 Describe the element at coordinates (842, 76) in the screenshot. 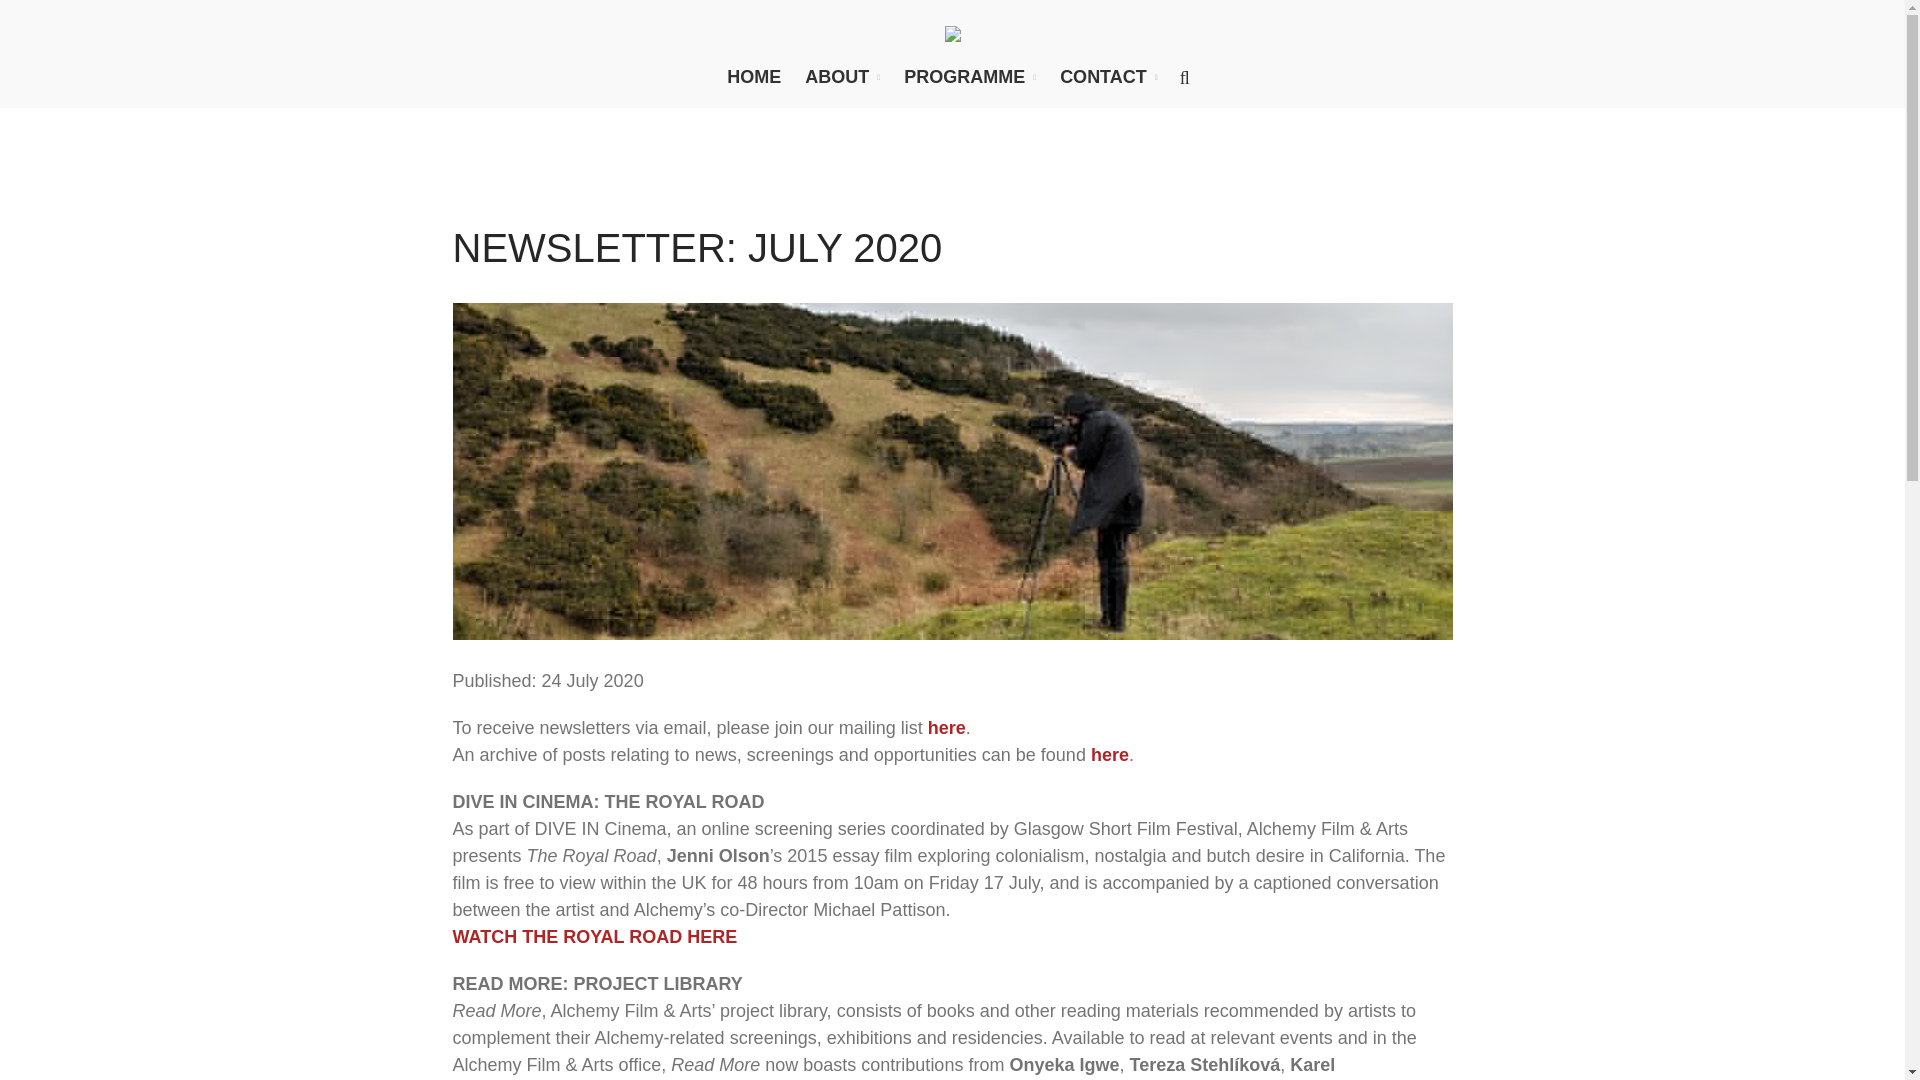

I see `ABOUT` at that location.